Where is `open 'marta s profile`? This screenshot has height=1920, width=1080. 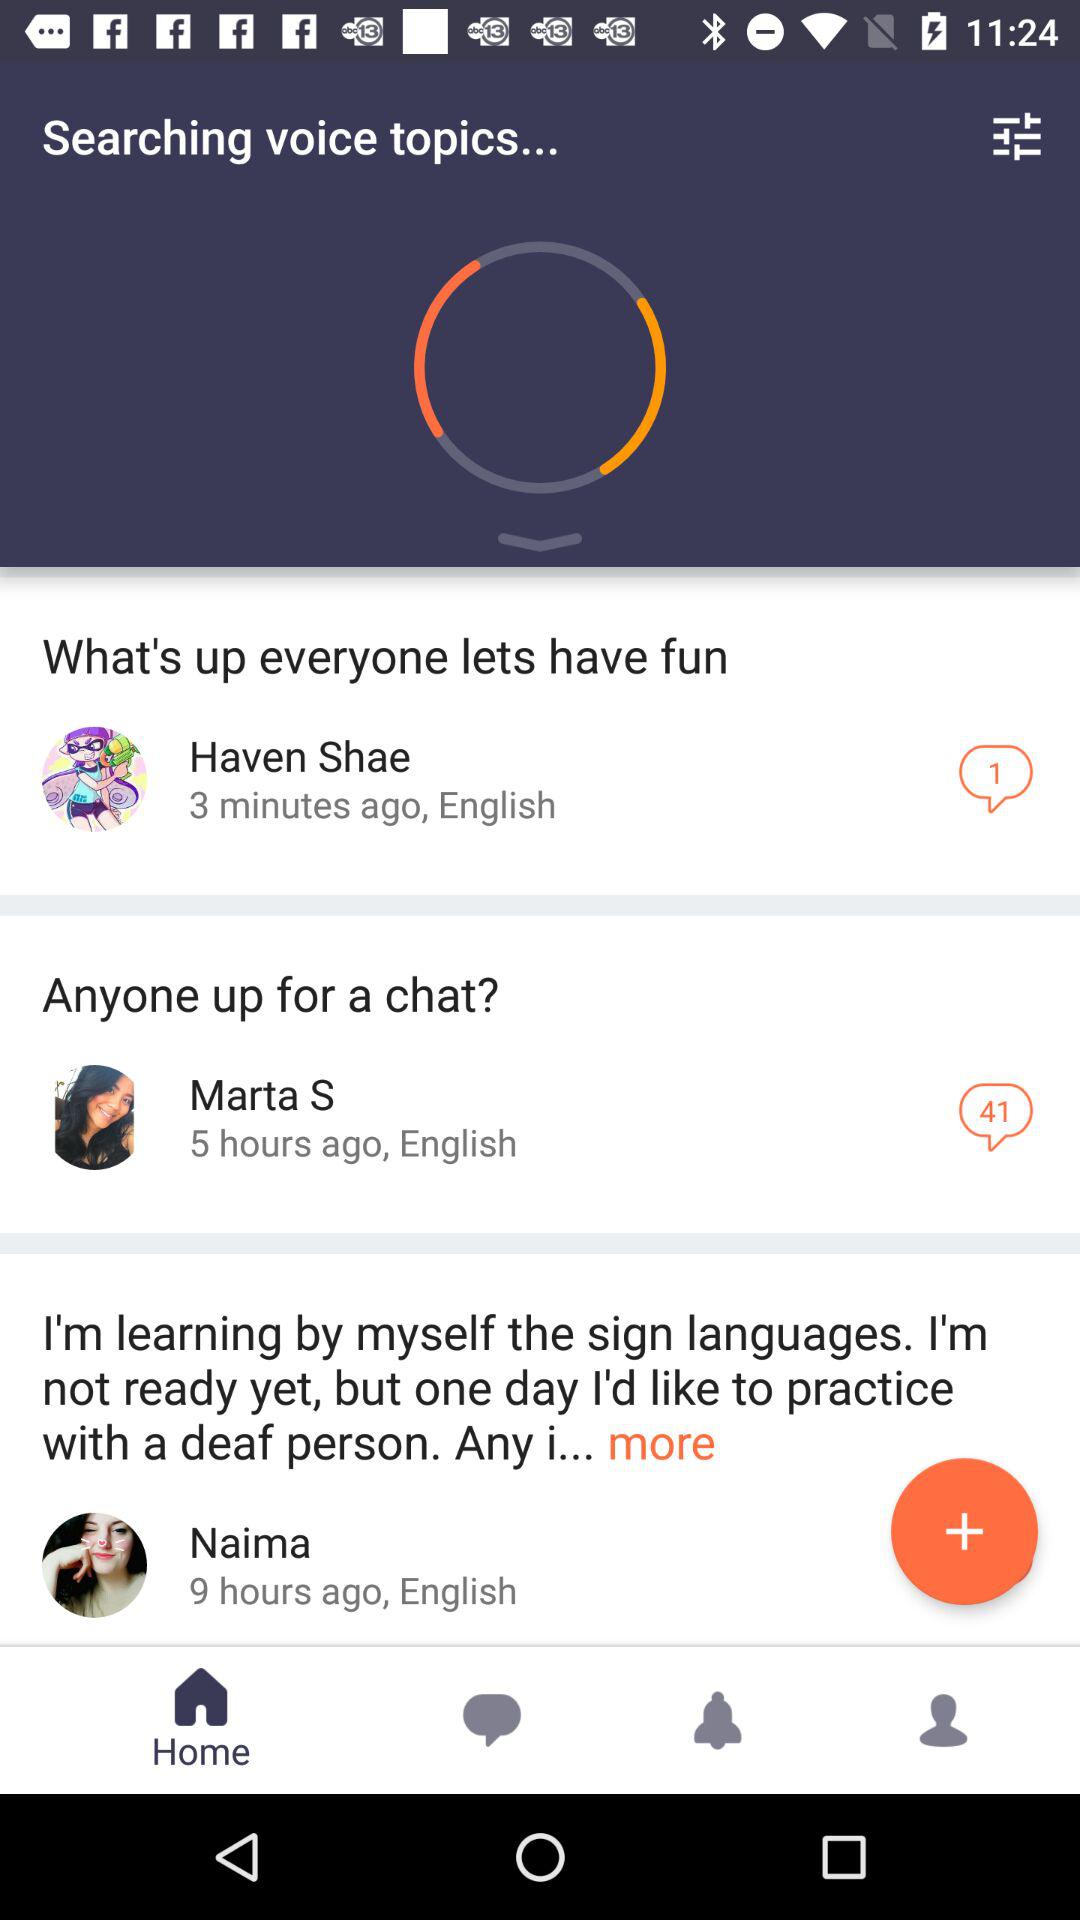 open 'marta s profile is located at coordinates (94, 1118).